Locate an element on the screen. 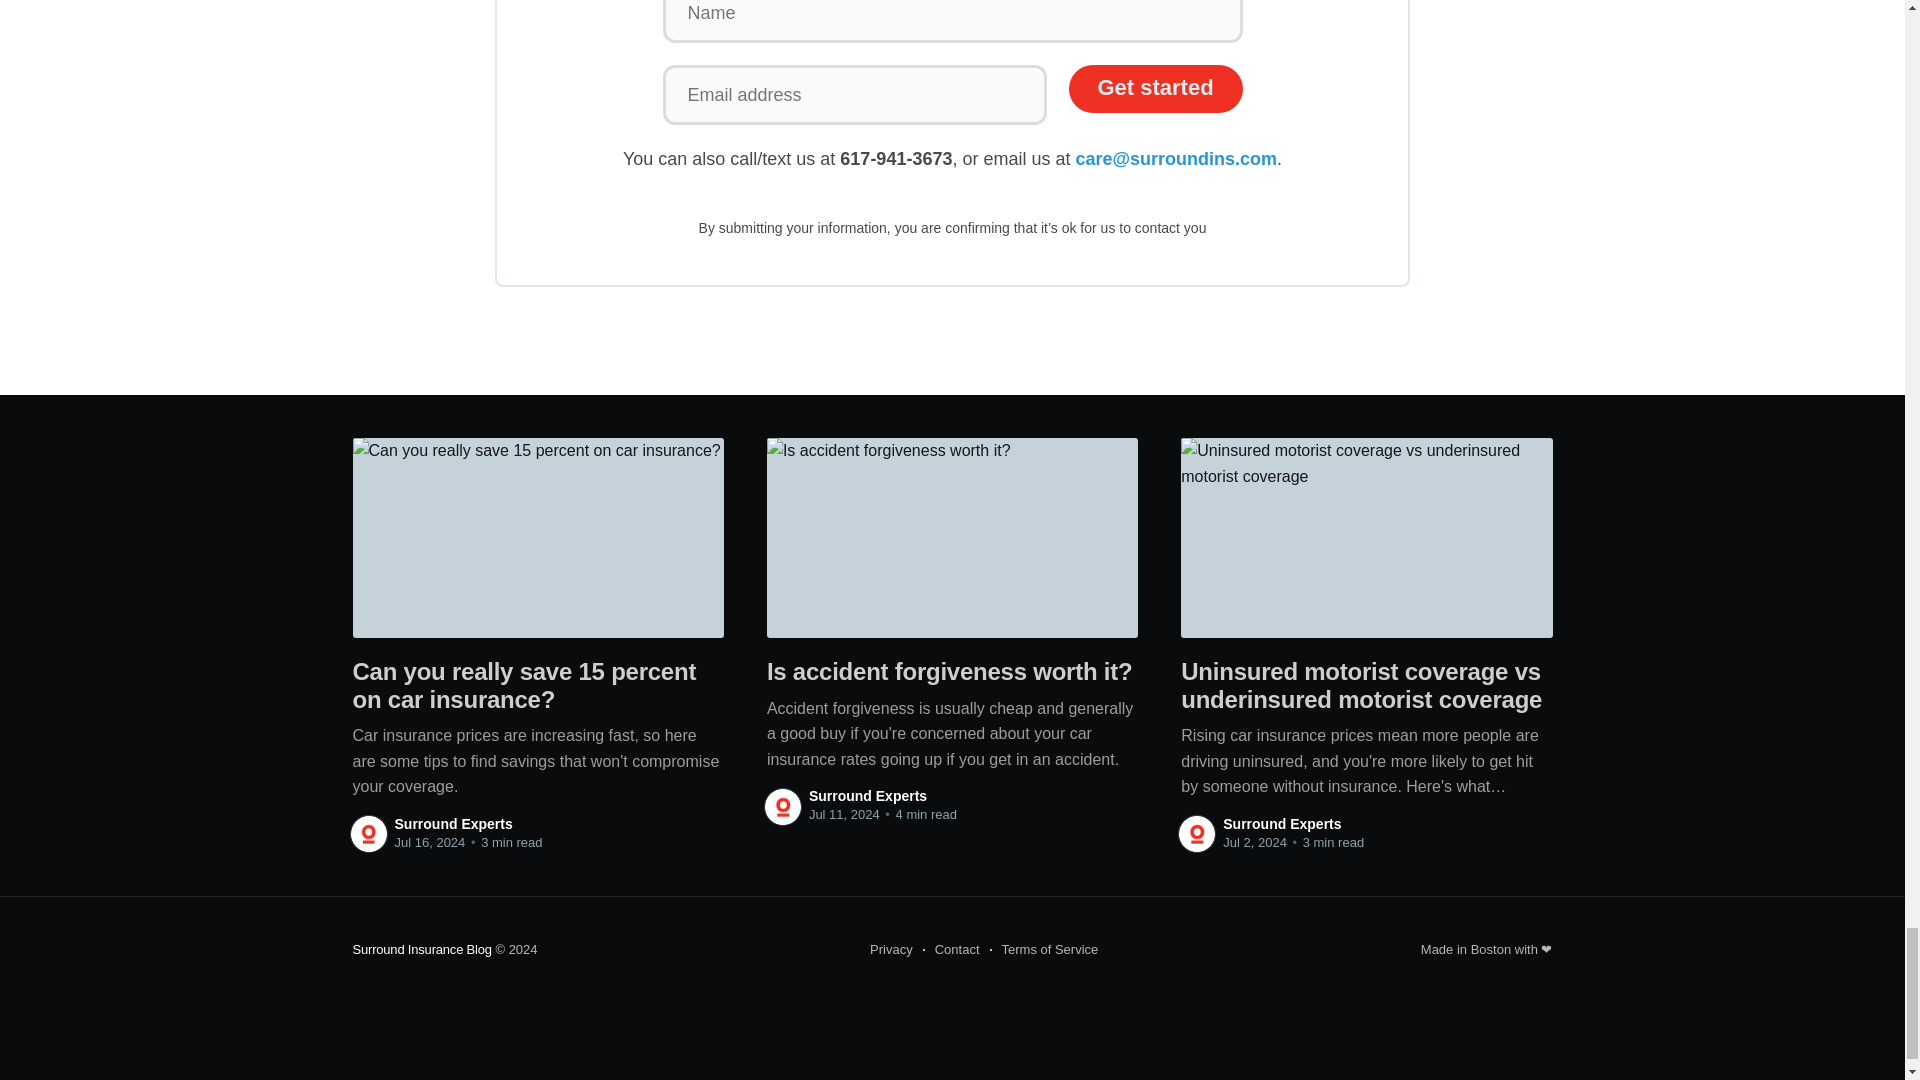 The width and height of the screenshot is (1920, 1080). Surround Experts is located at coordinates (1282, 824).